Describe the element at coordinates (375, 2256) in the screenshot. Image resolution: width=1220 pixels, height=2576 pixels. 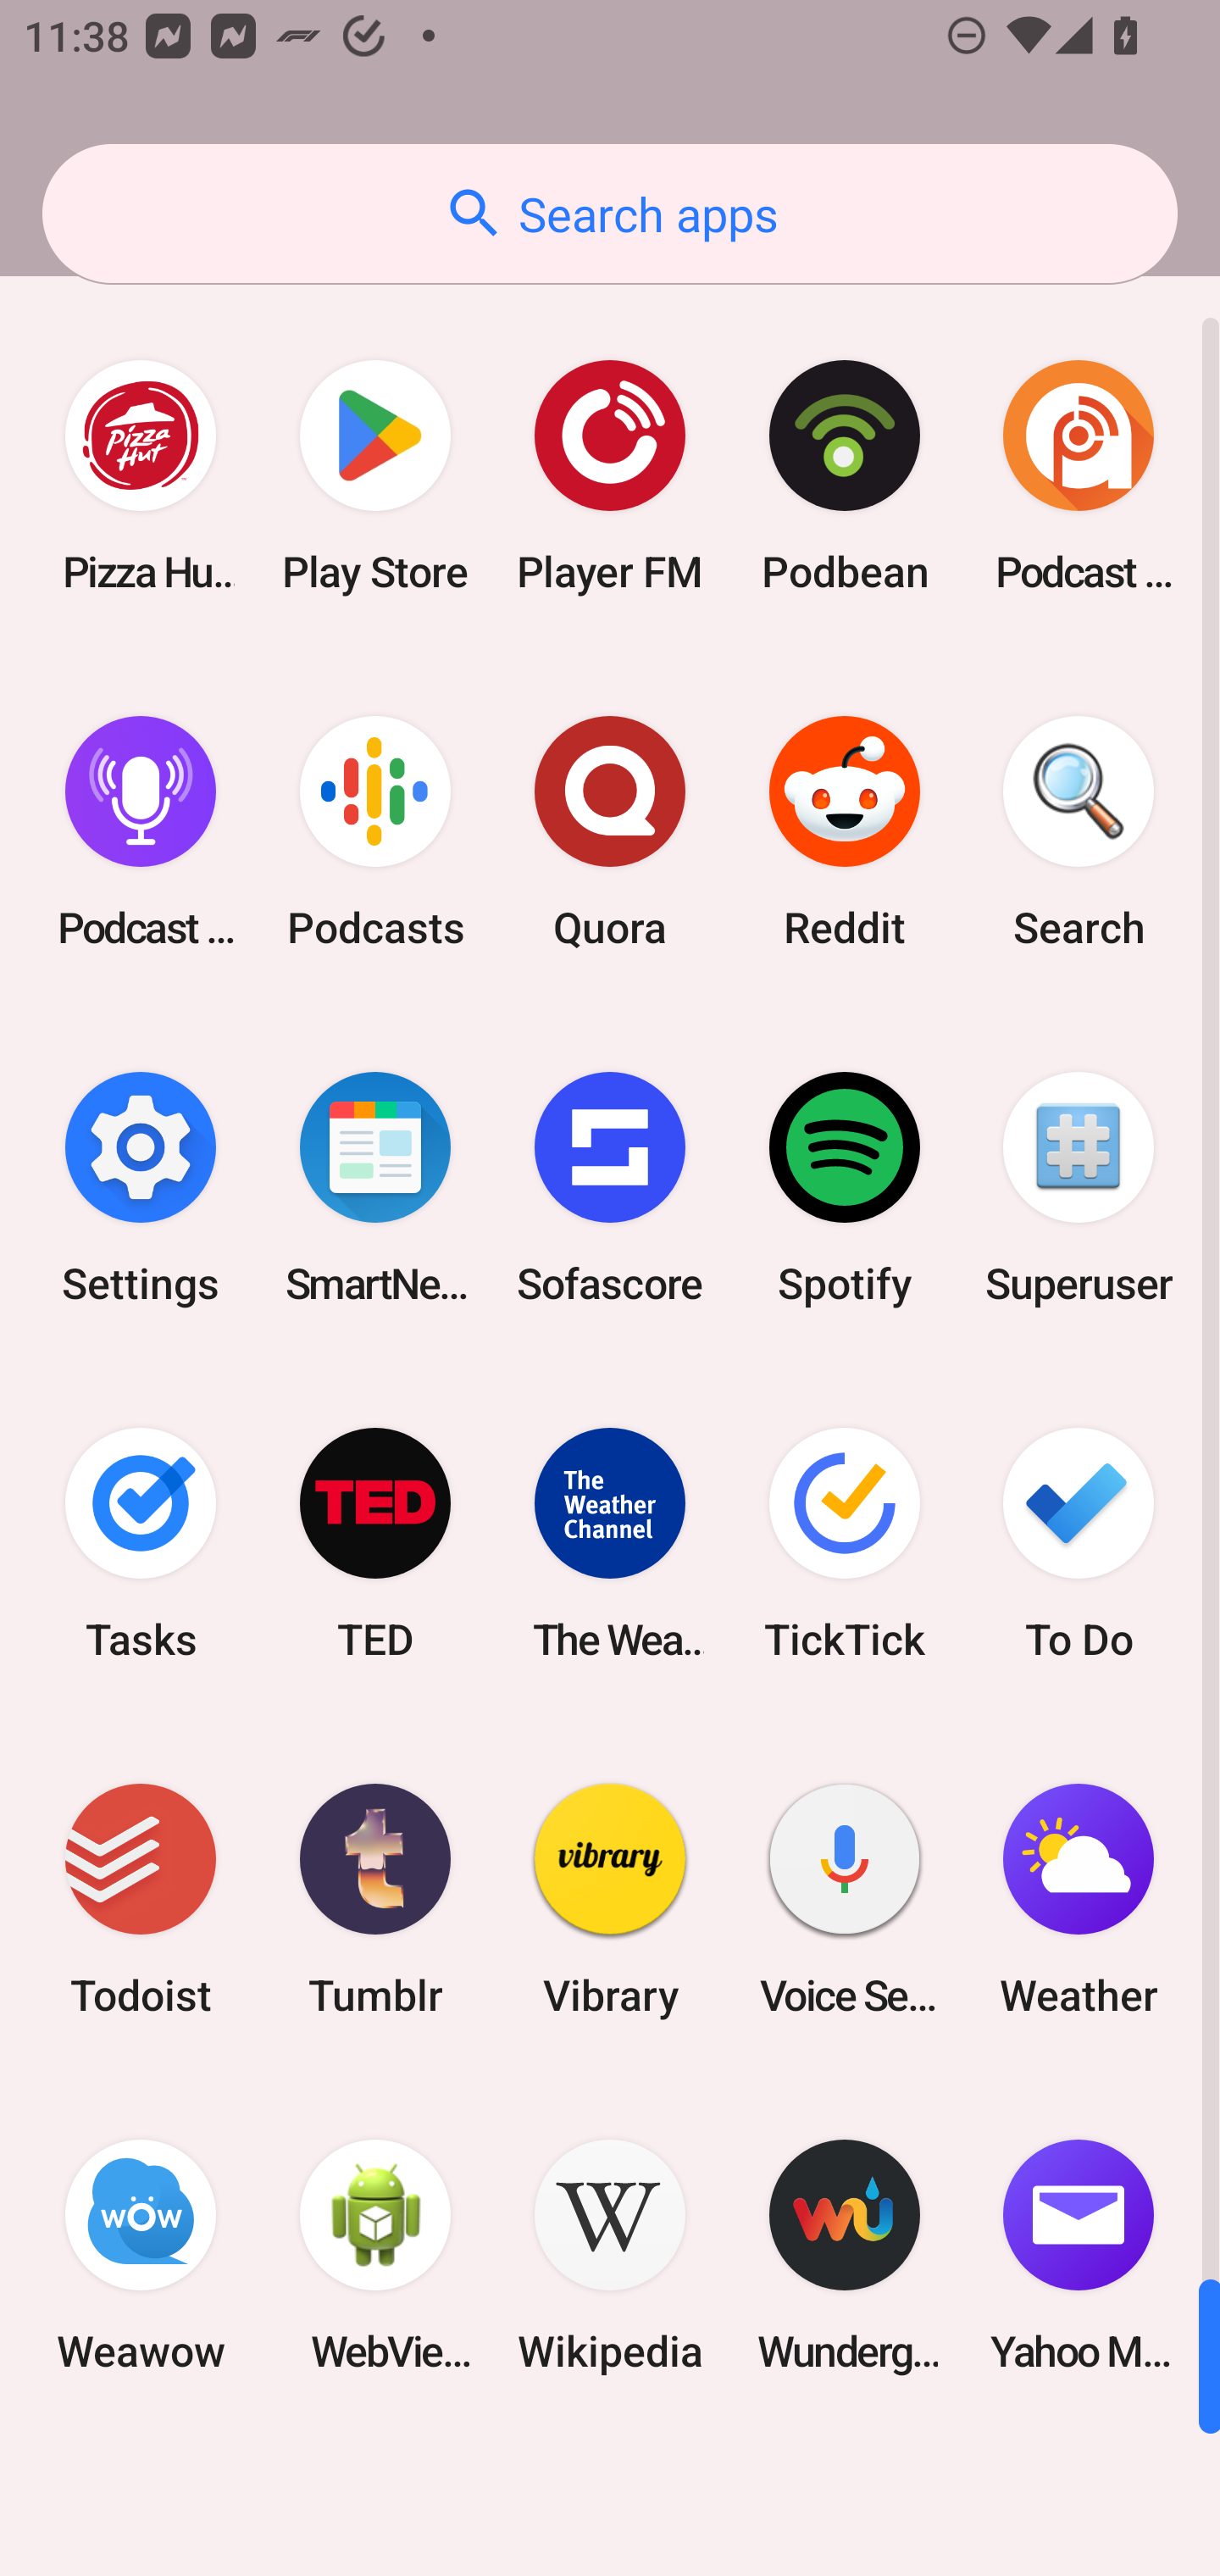
I see `WebView Browser Tester` at that location.